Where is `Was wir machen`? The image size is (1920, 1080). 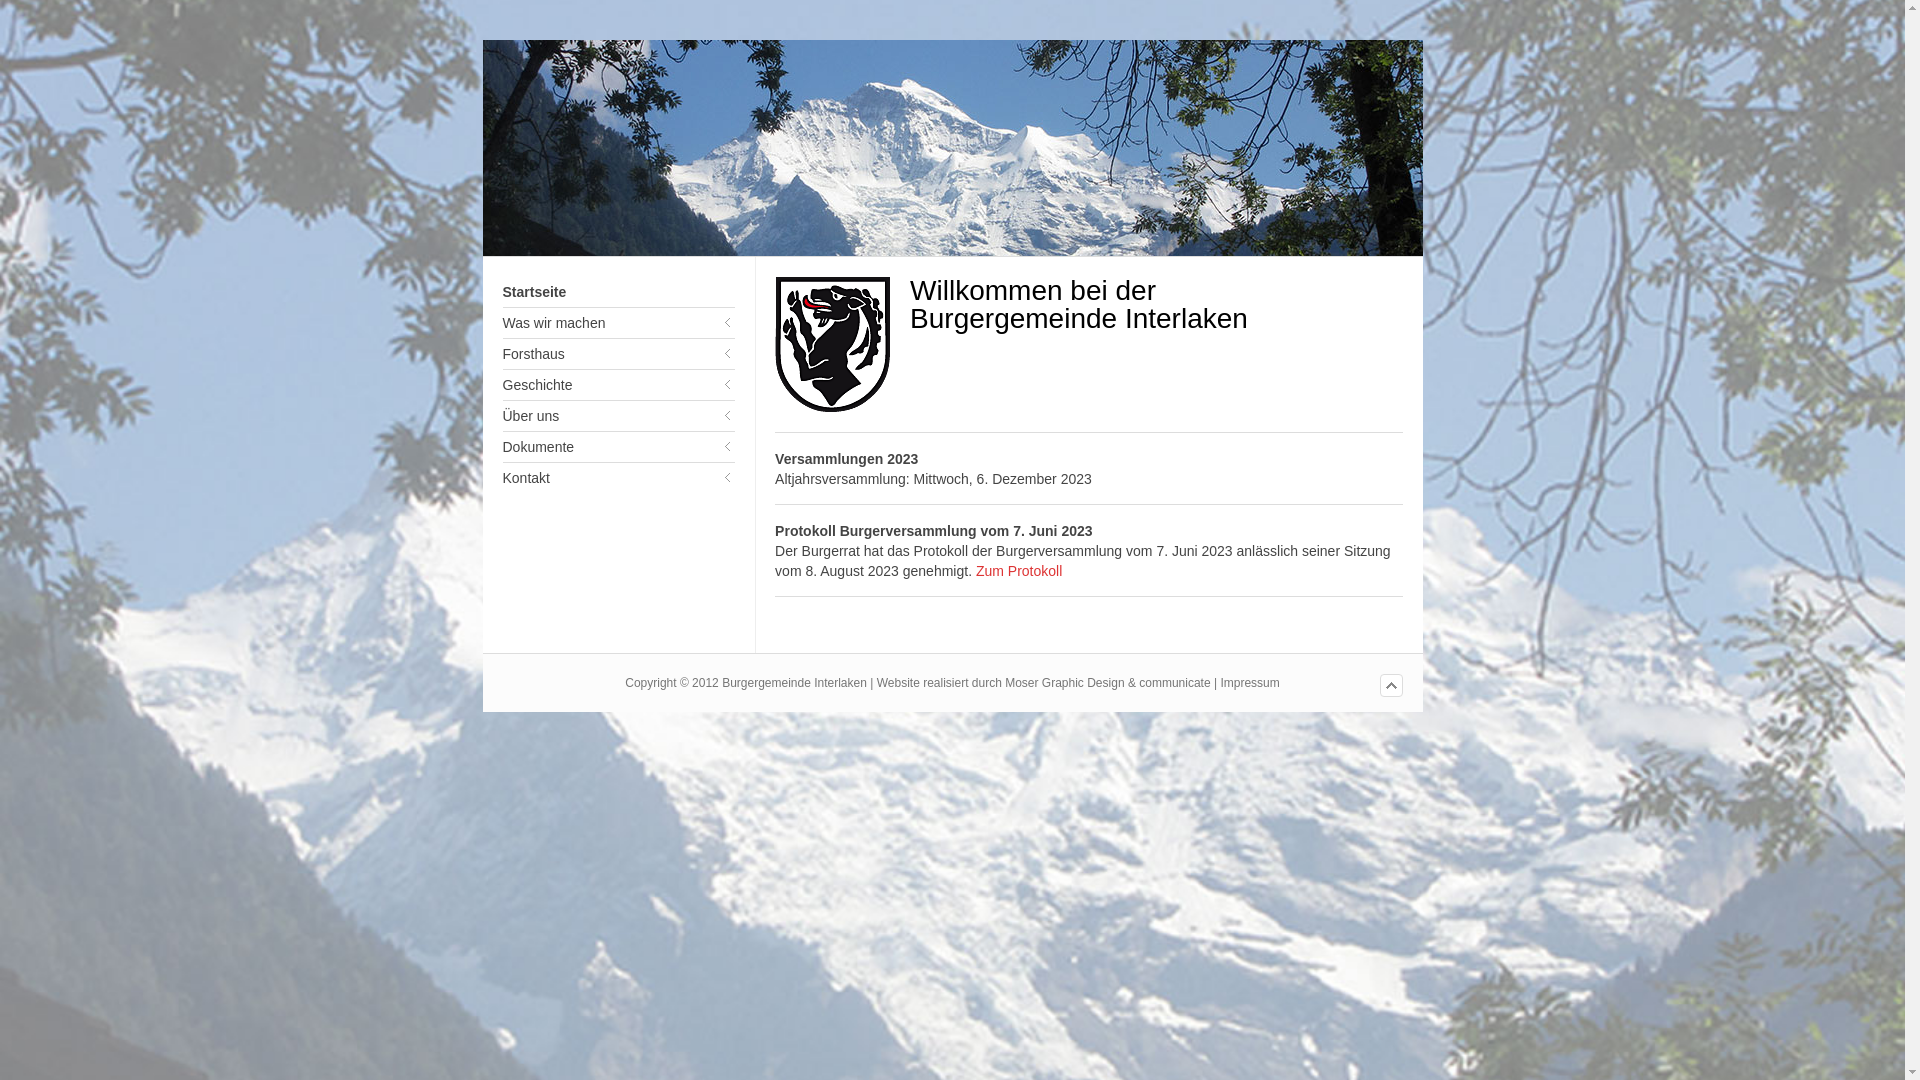
Was wir machen is located at coordinates (618, 323).